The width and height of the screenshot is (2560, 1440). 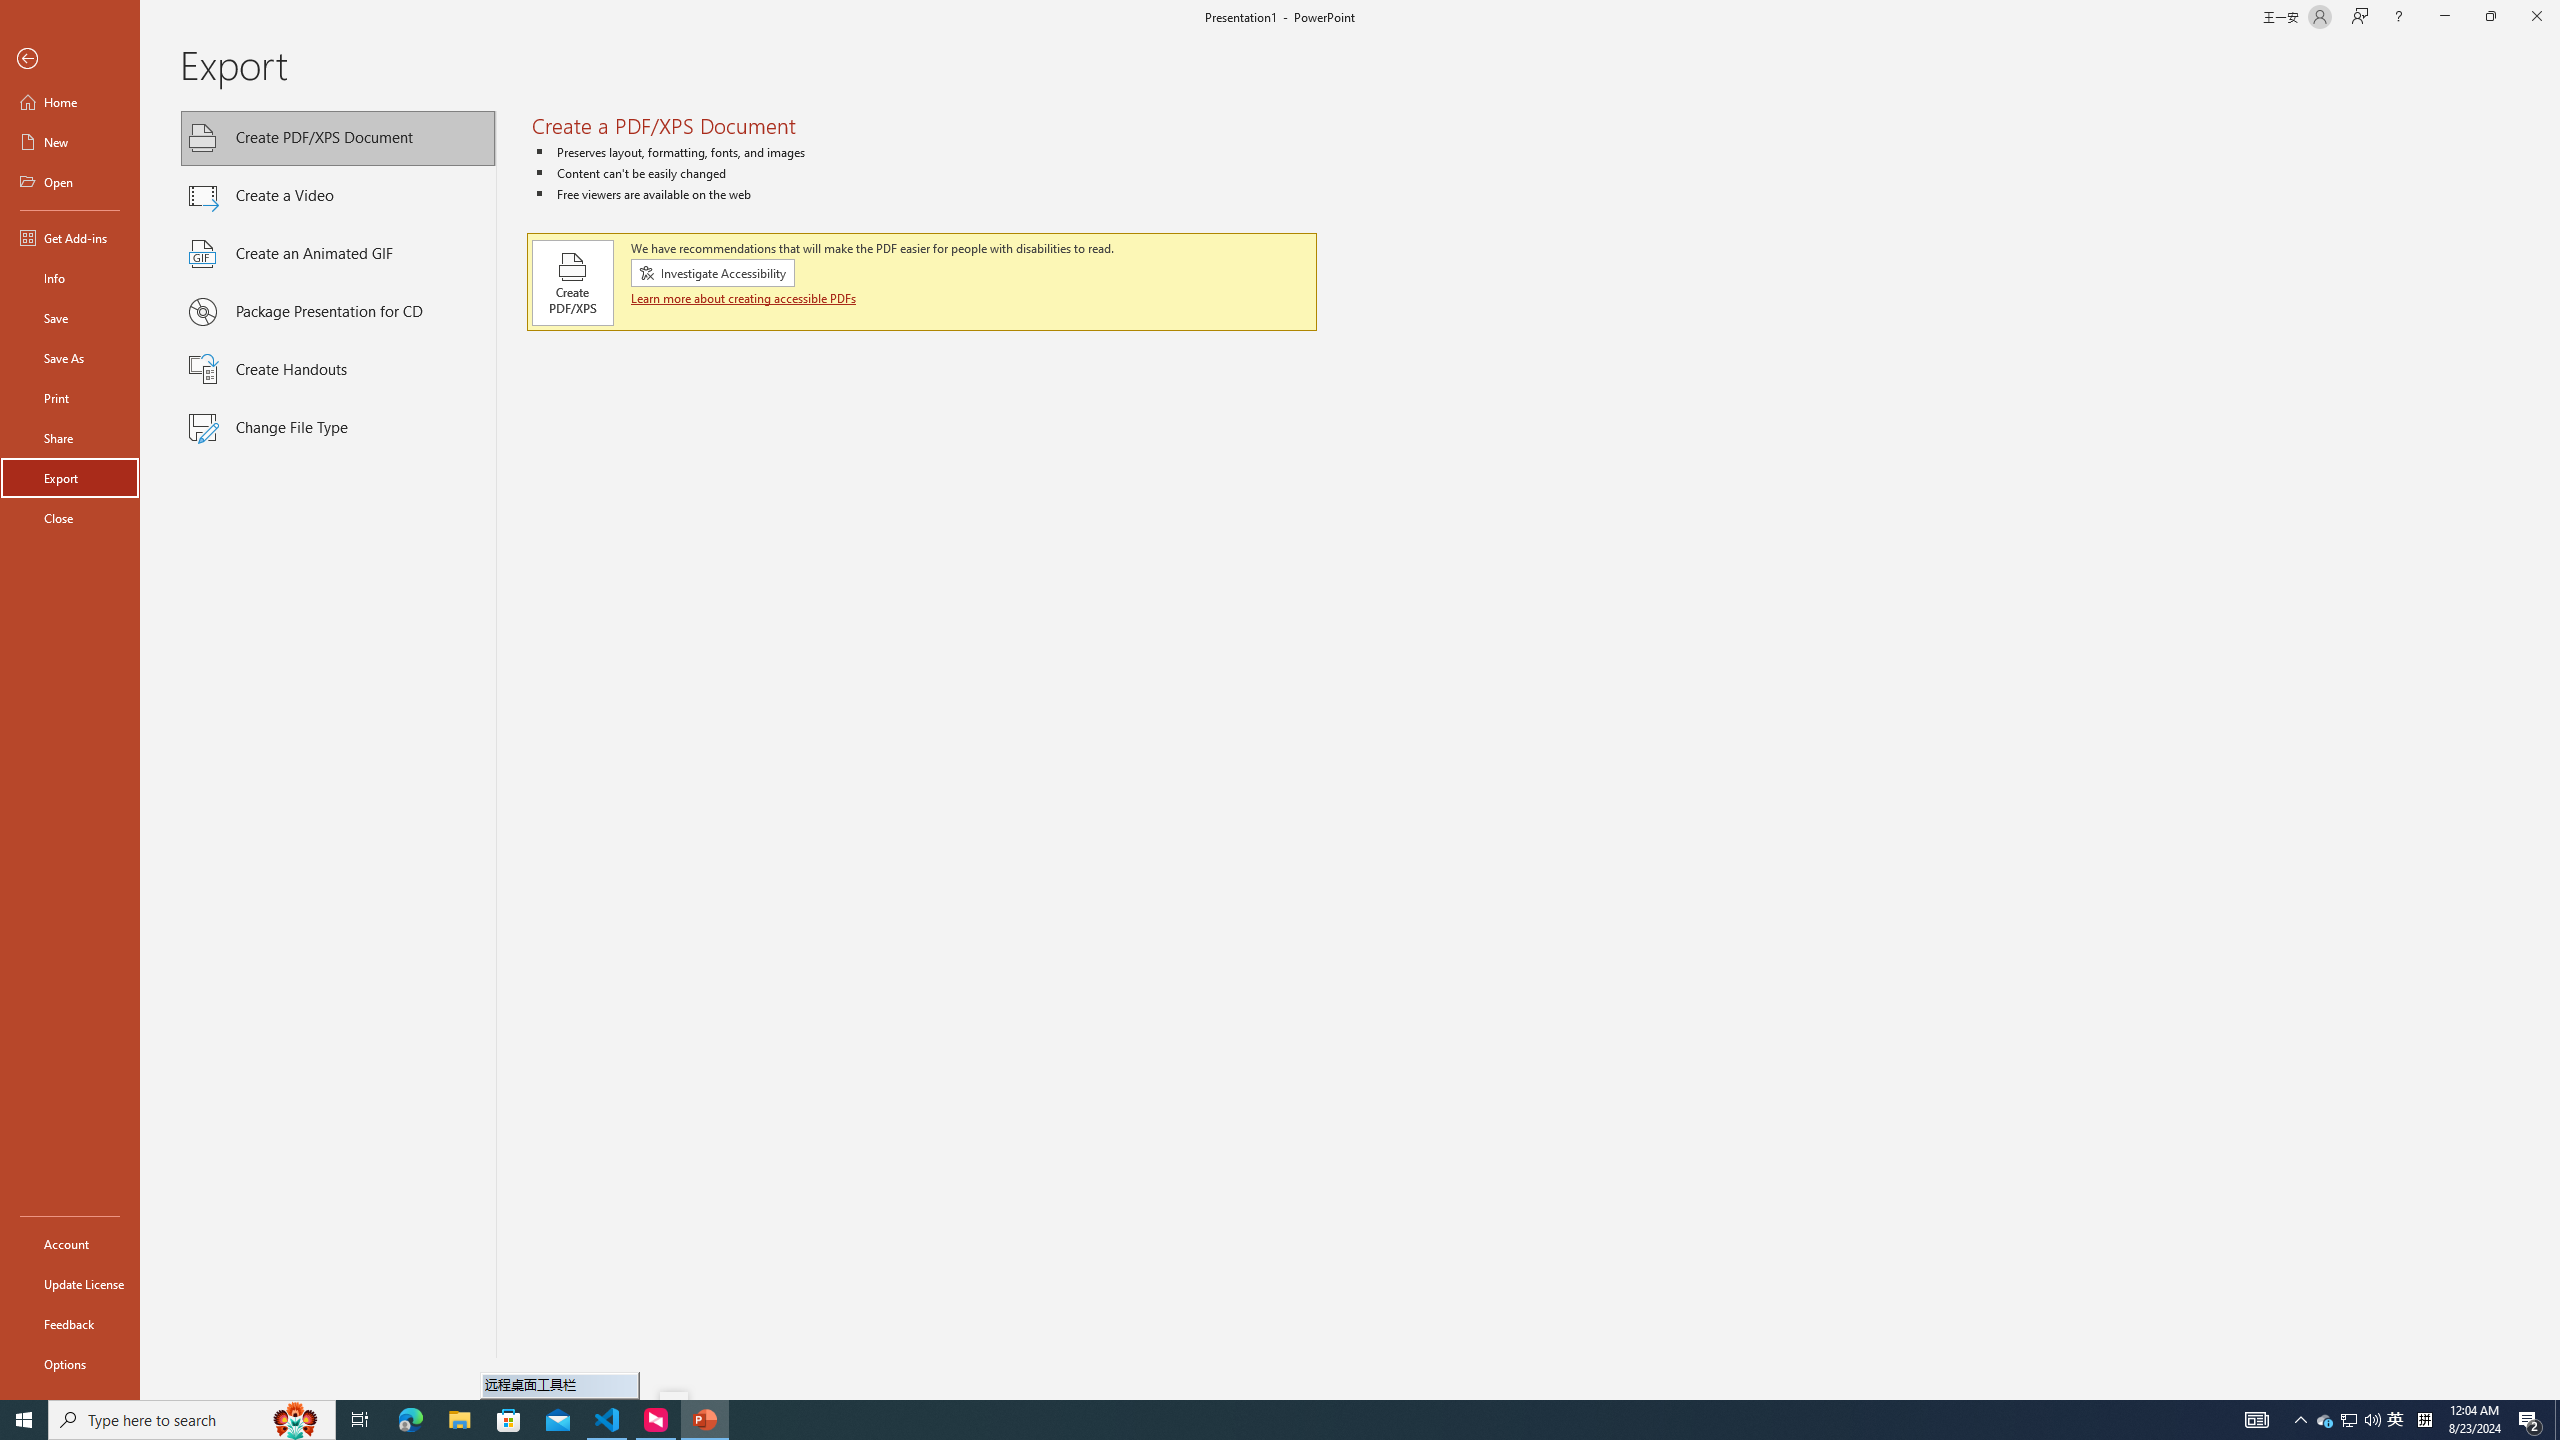 I want to click on Export, so click(x=70, y=478).